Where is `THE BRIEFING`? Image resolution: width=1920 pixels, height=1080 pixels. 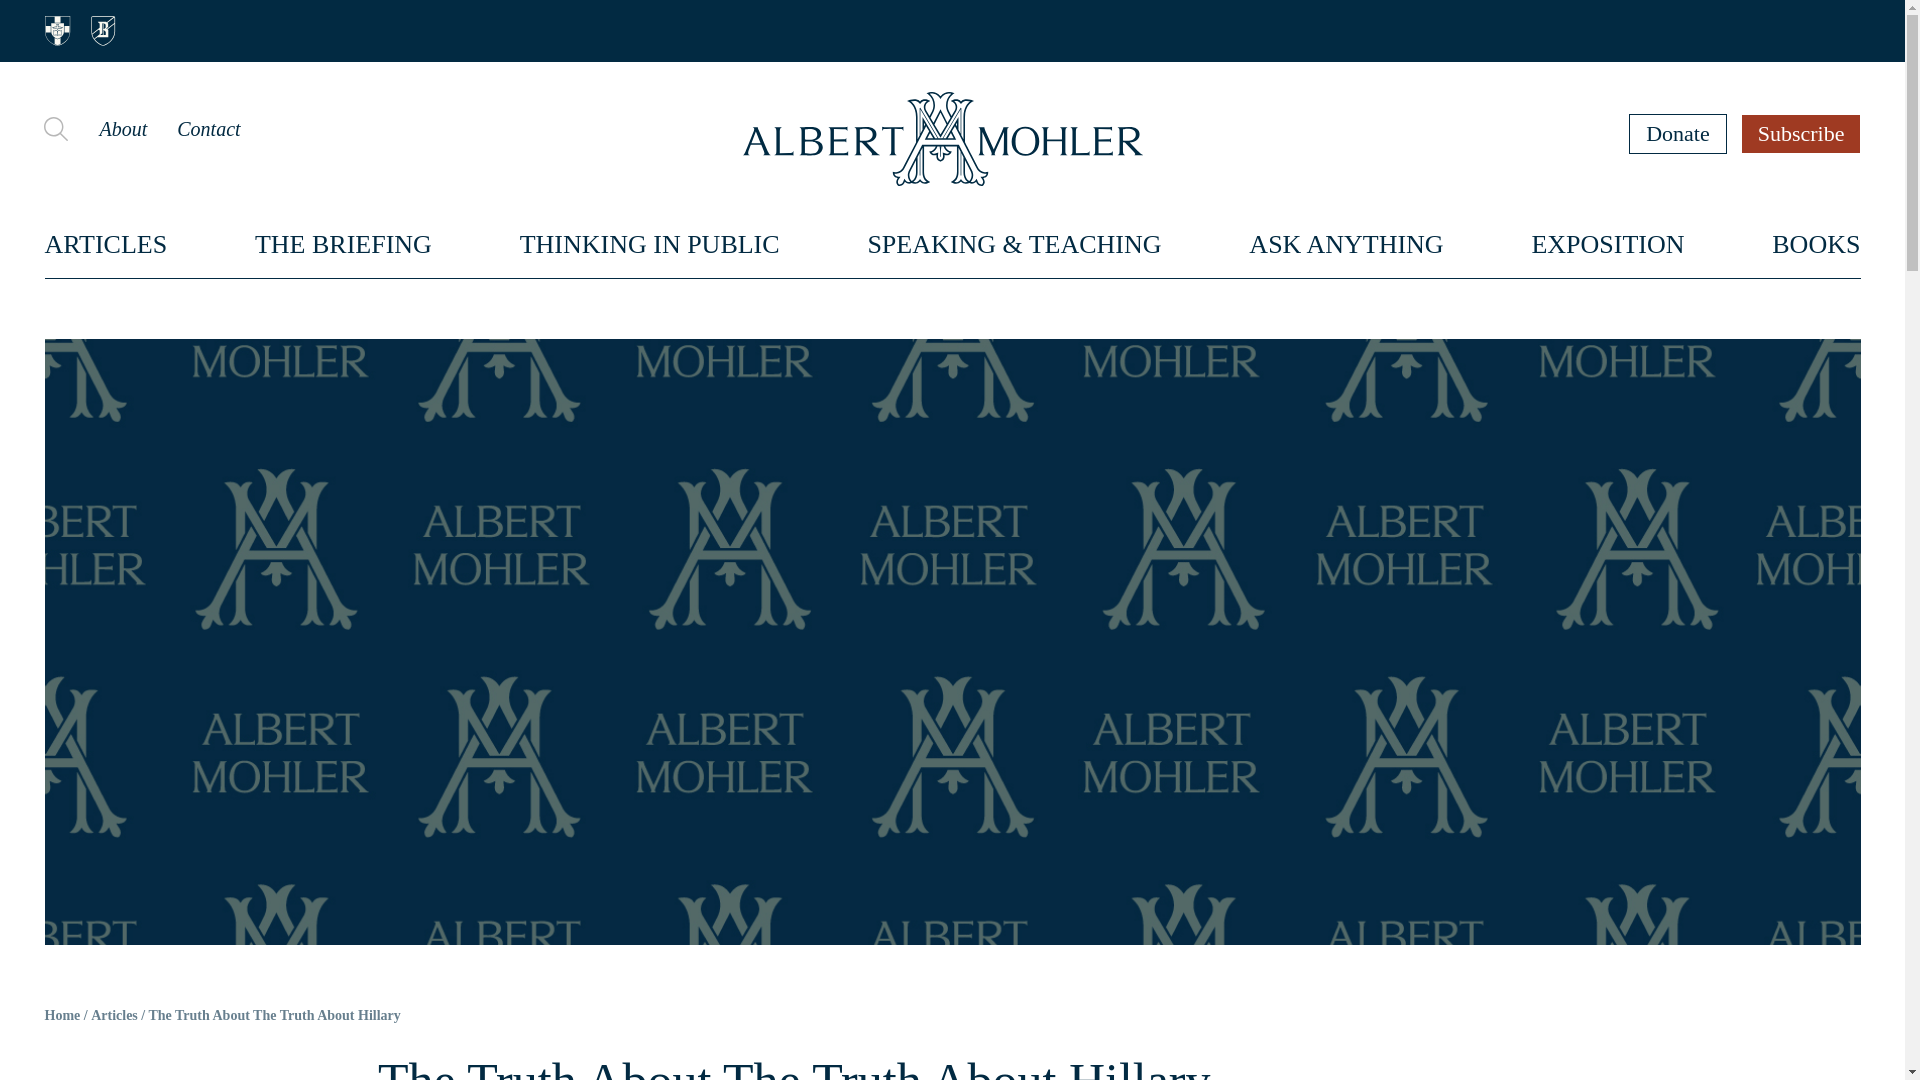
THE BRIEFING is located at coordinates (344, 244).